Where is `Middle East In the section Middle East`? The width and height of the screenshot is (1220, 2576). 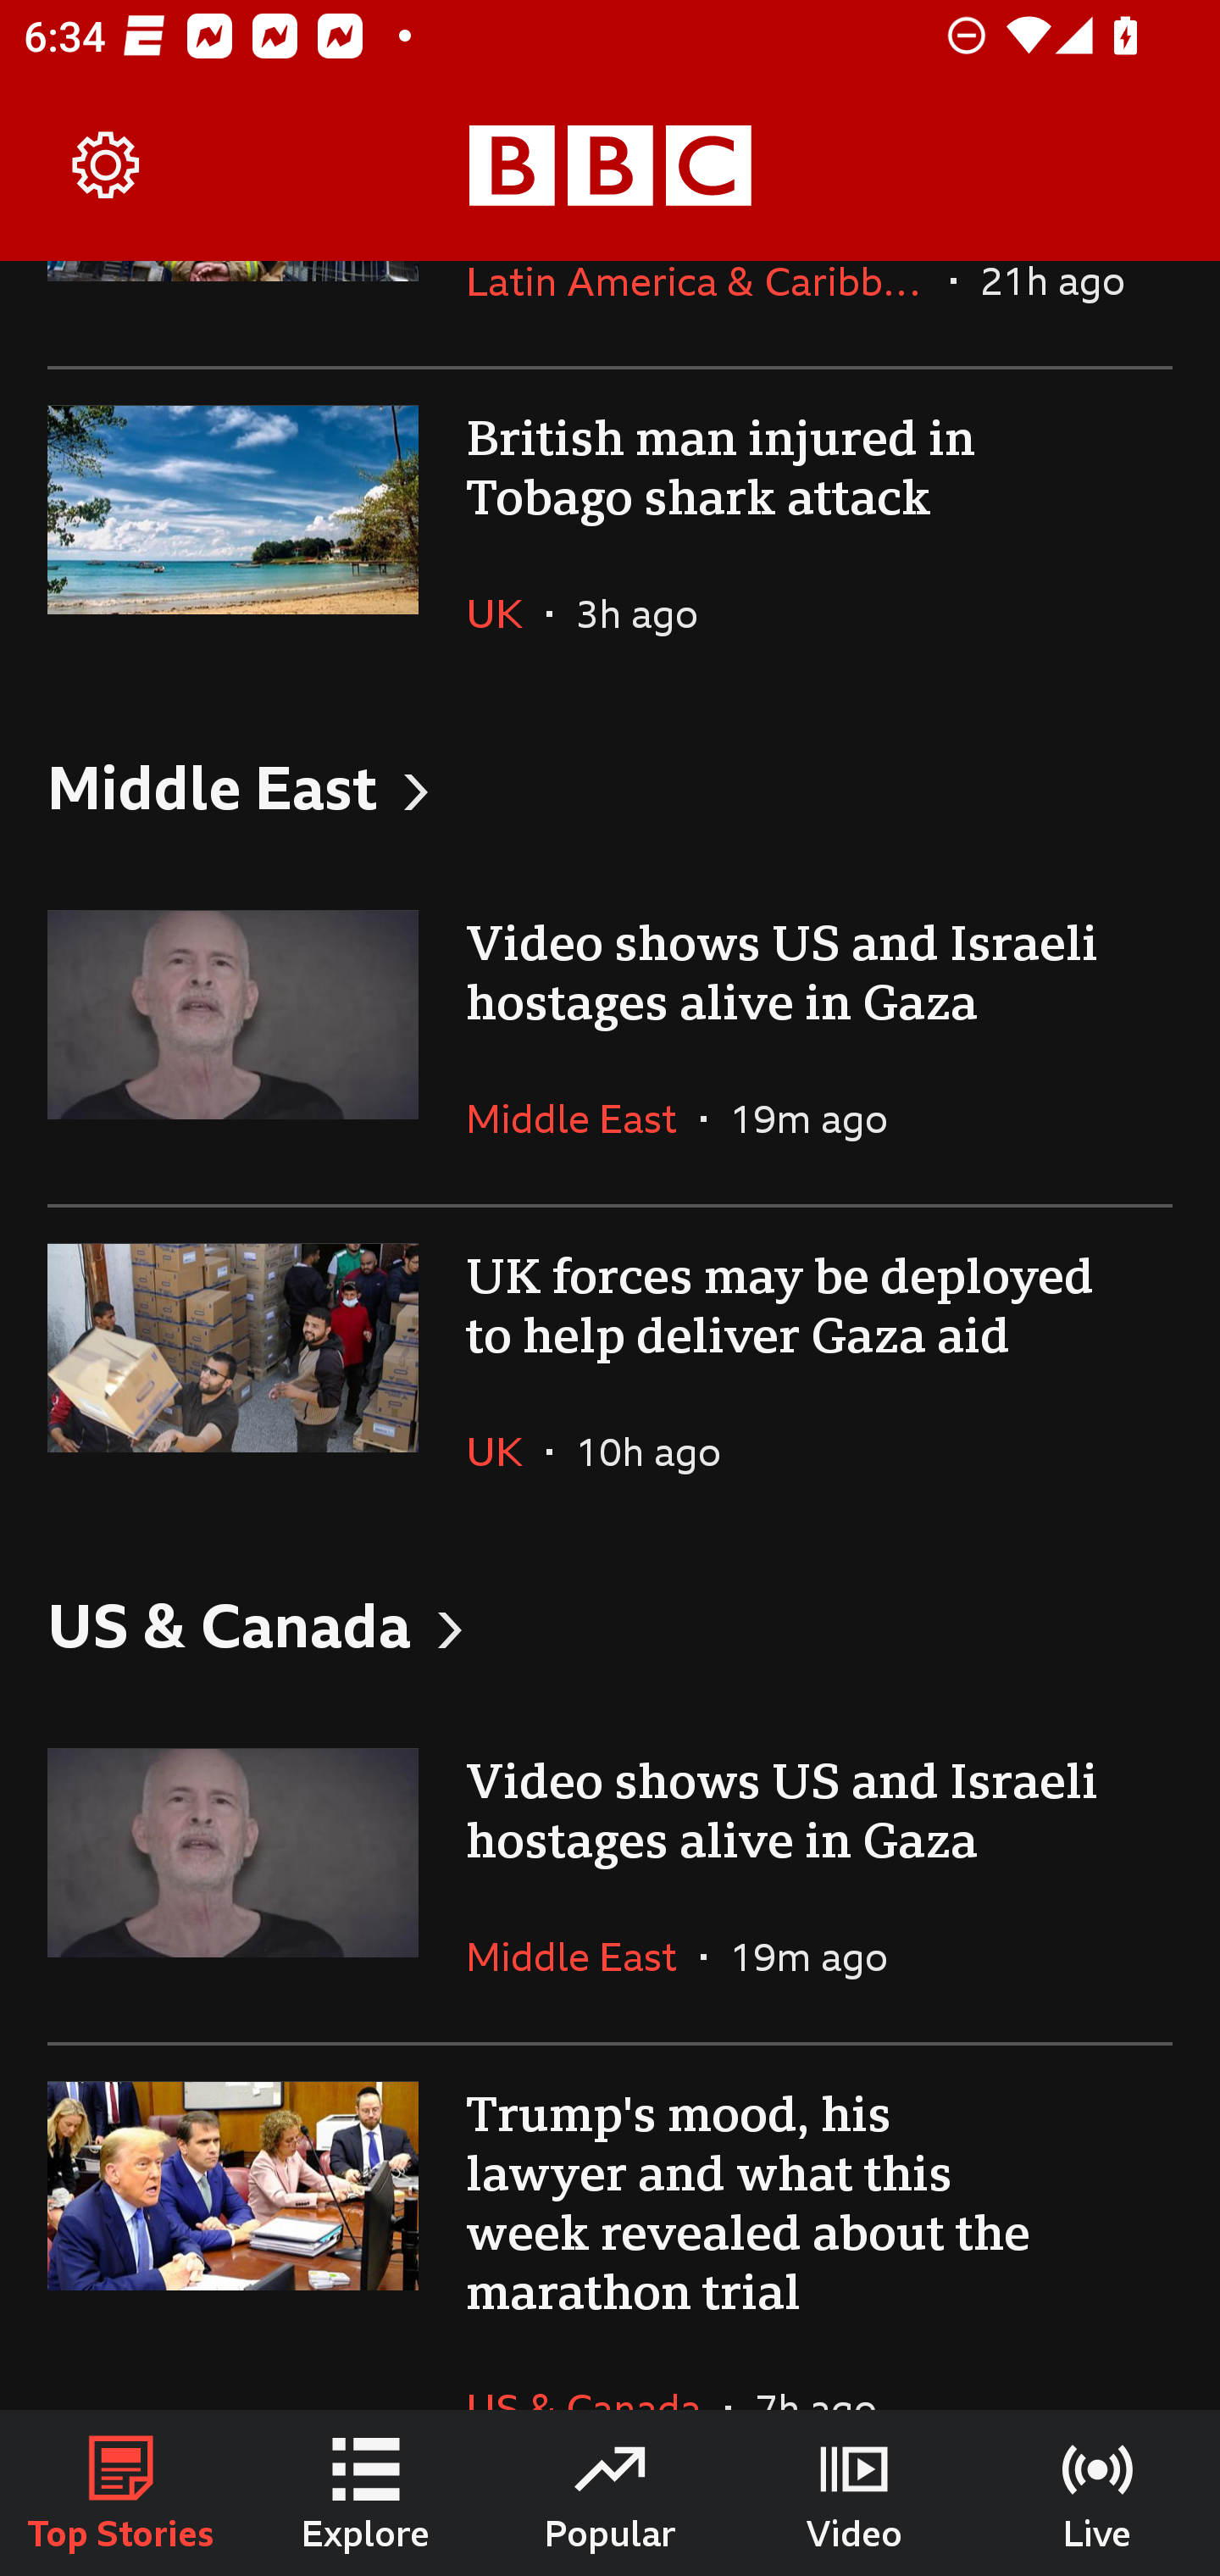
Middle East In the section Middle East is located at coordinates (583, 1956).